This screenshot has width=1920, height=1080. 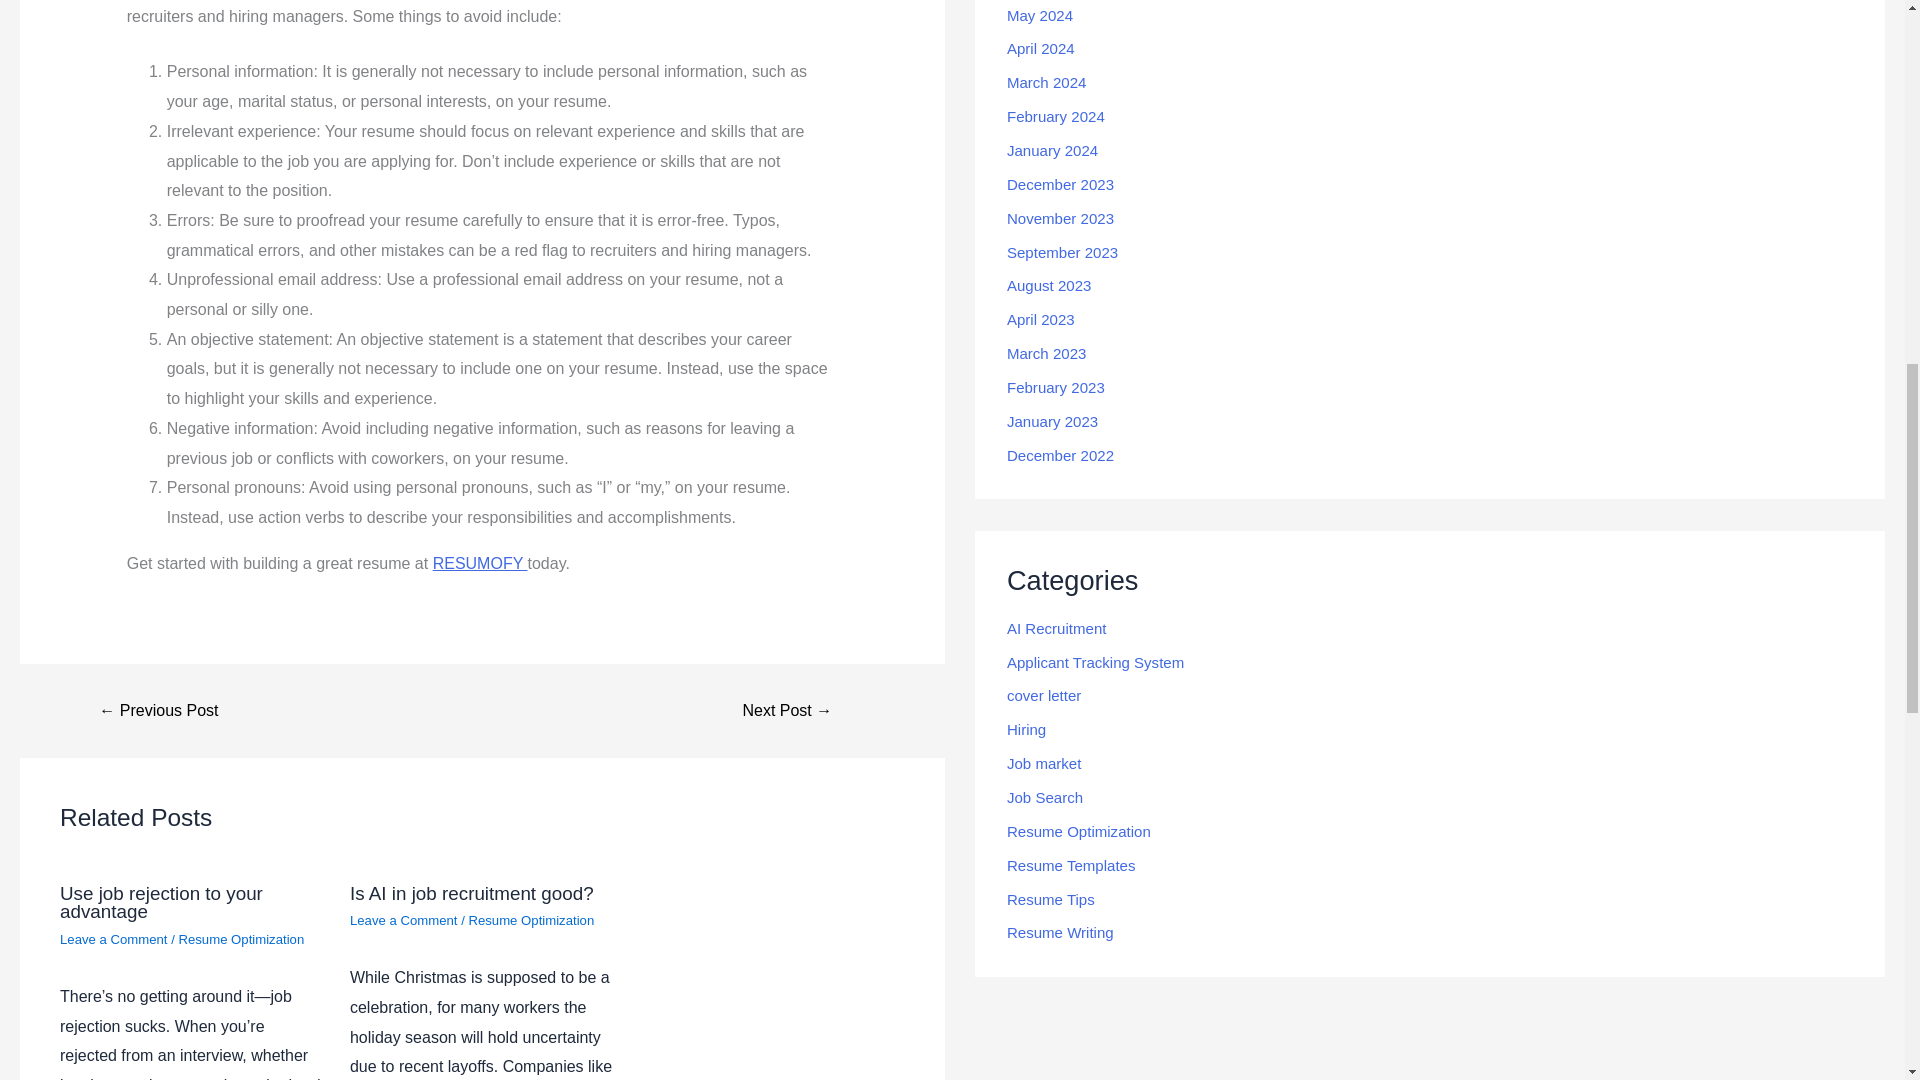 I want to click on Leave a Comment, so click(x=404, y=920).